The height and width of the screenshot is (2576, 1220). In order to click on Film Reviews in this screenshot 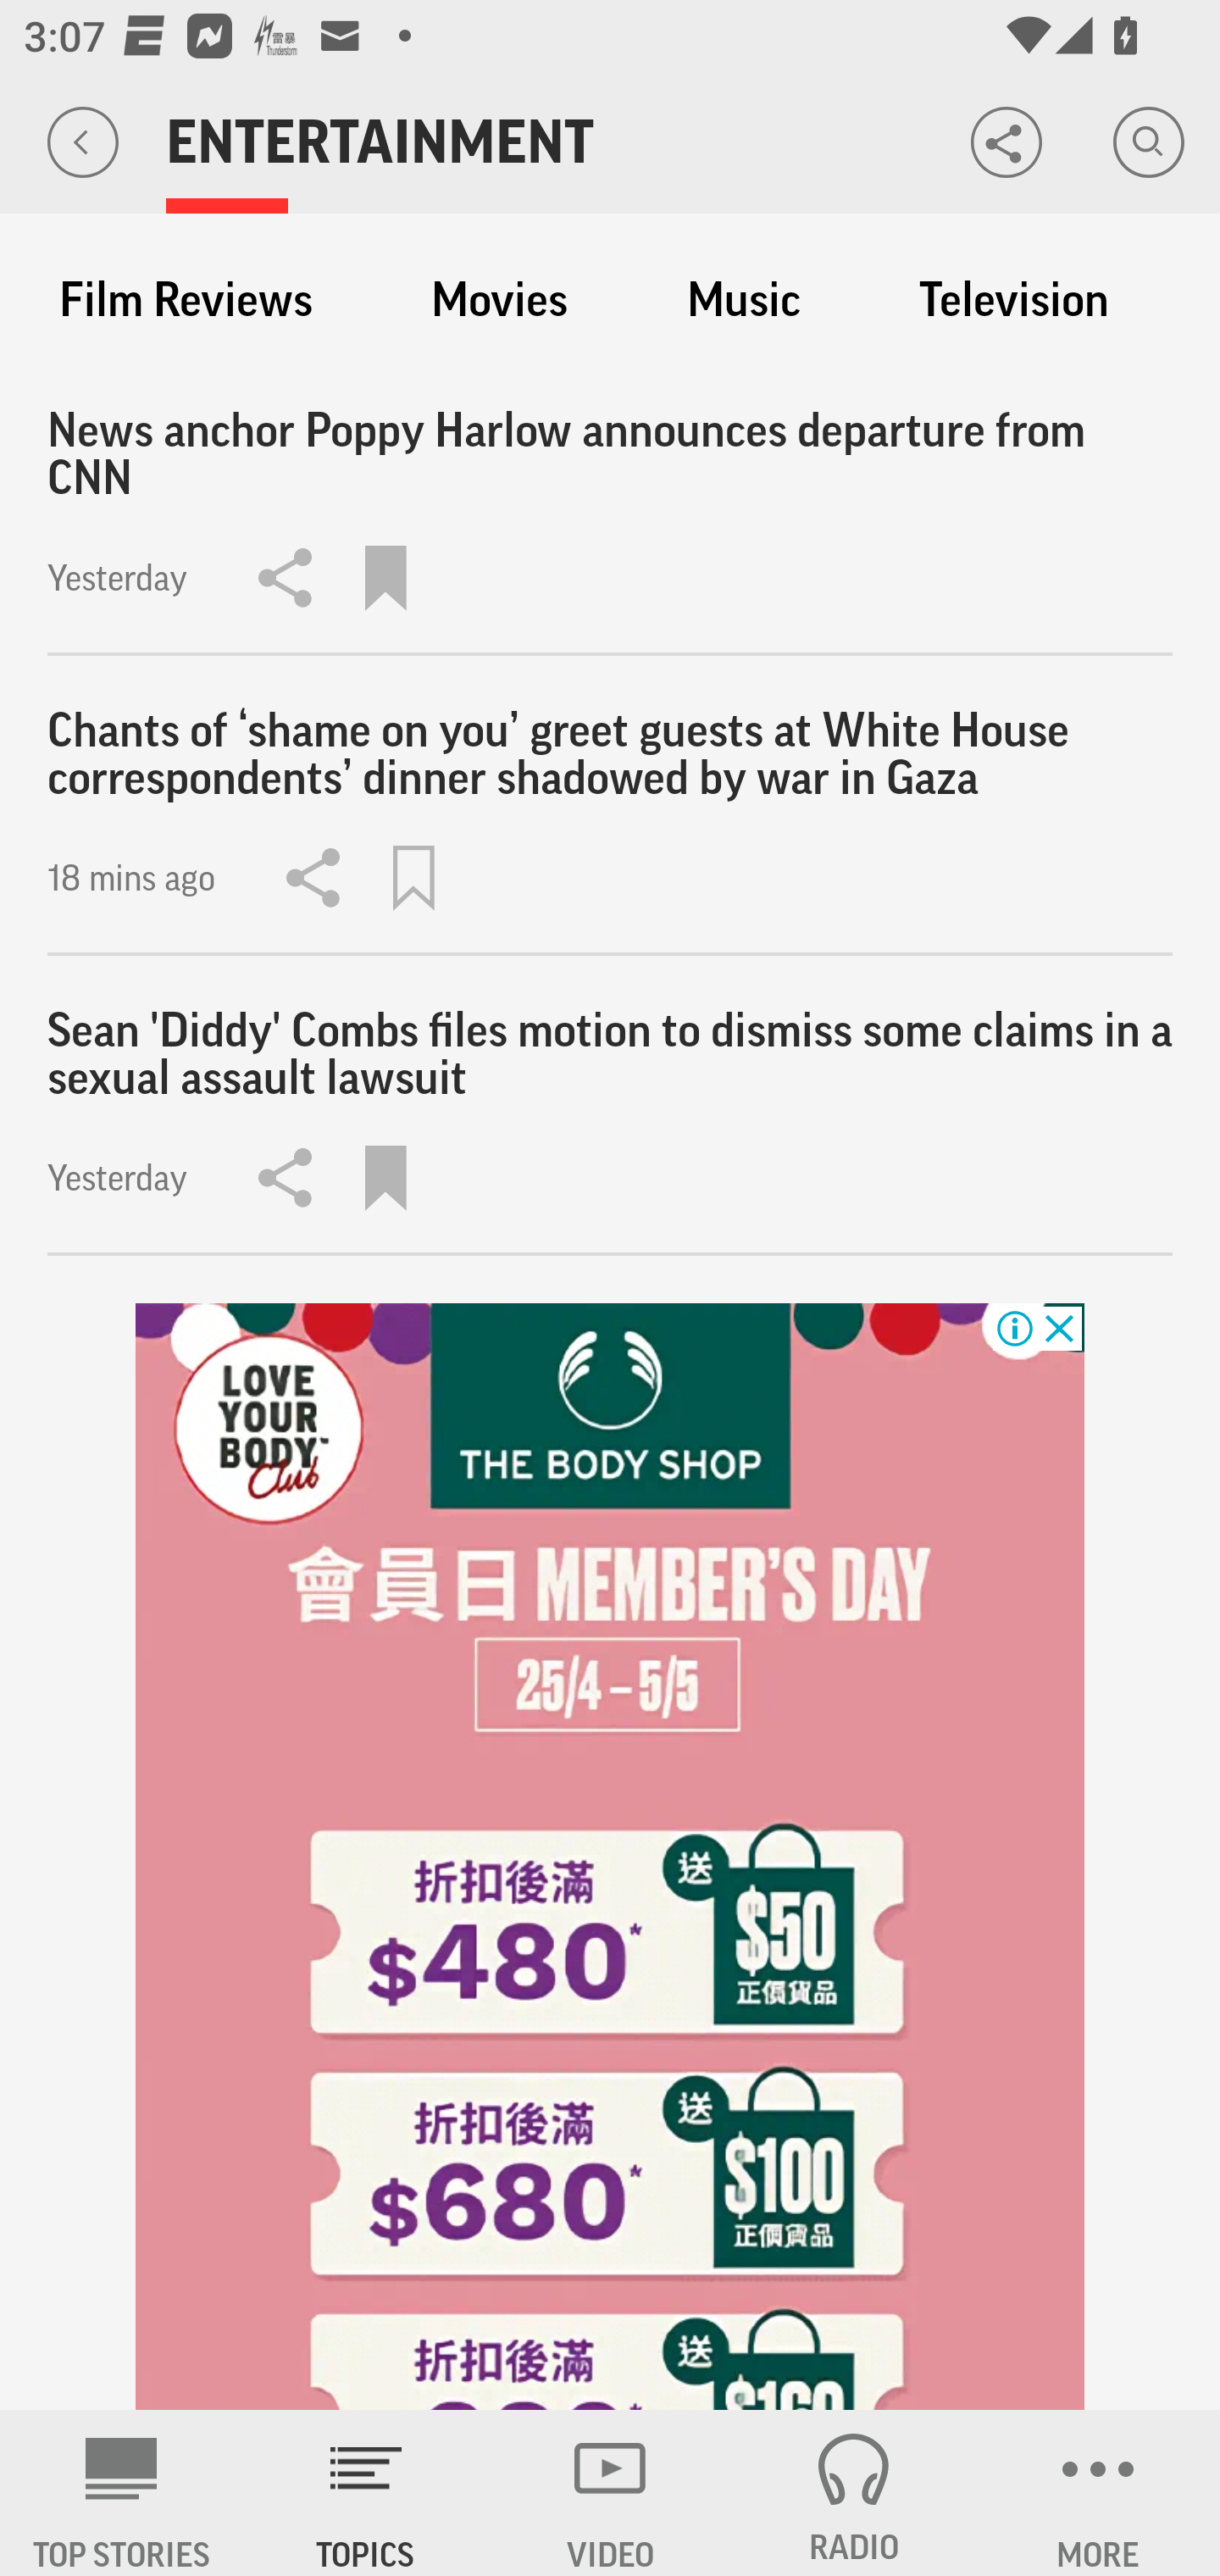, I will do `click(186, 300)`.